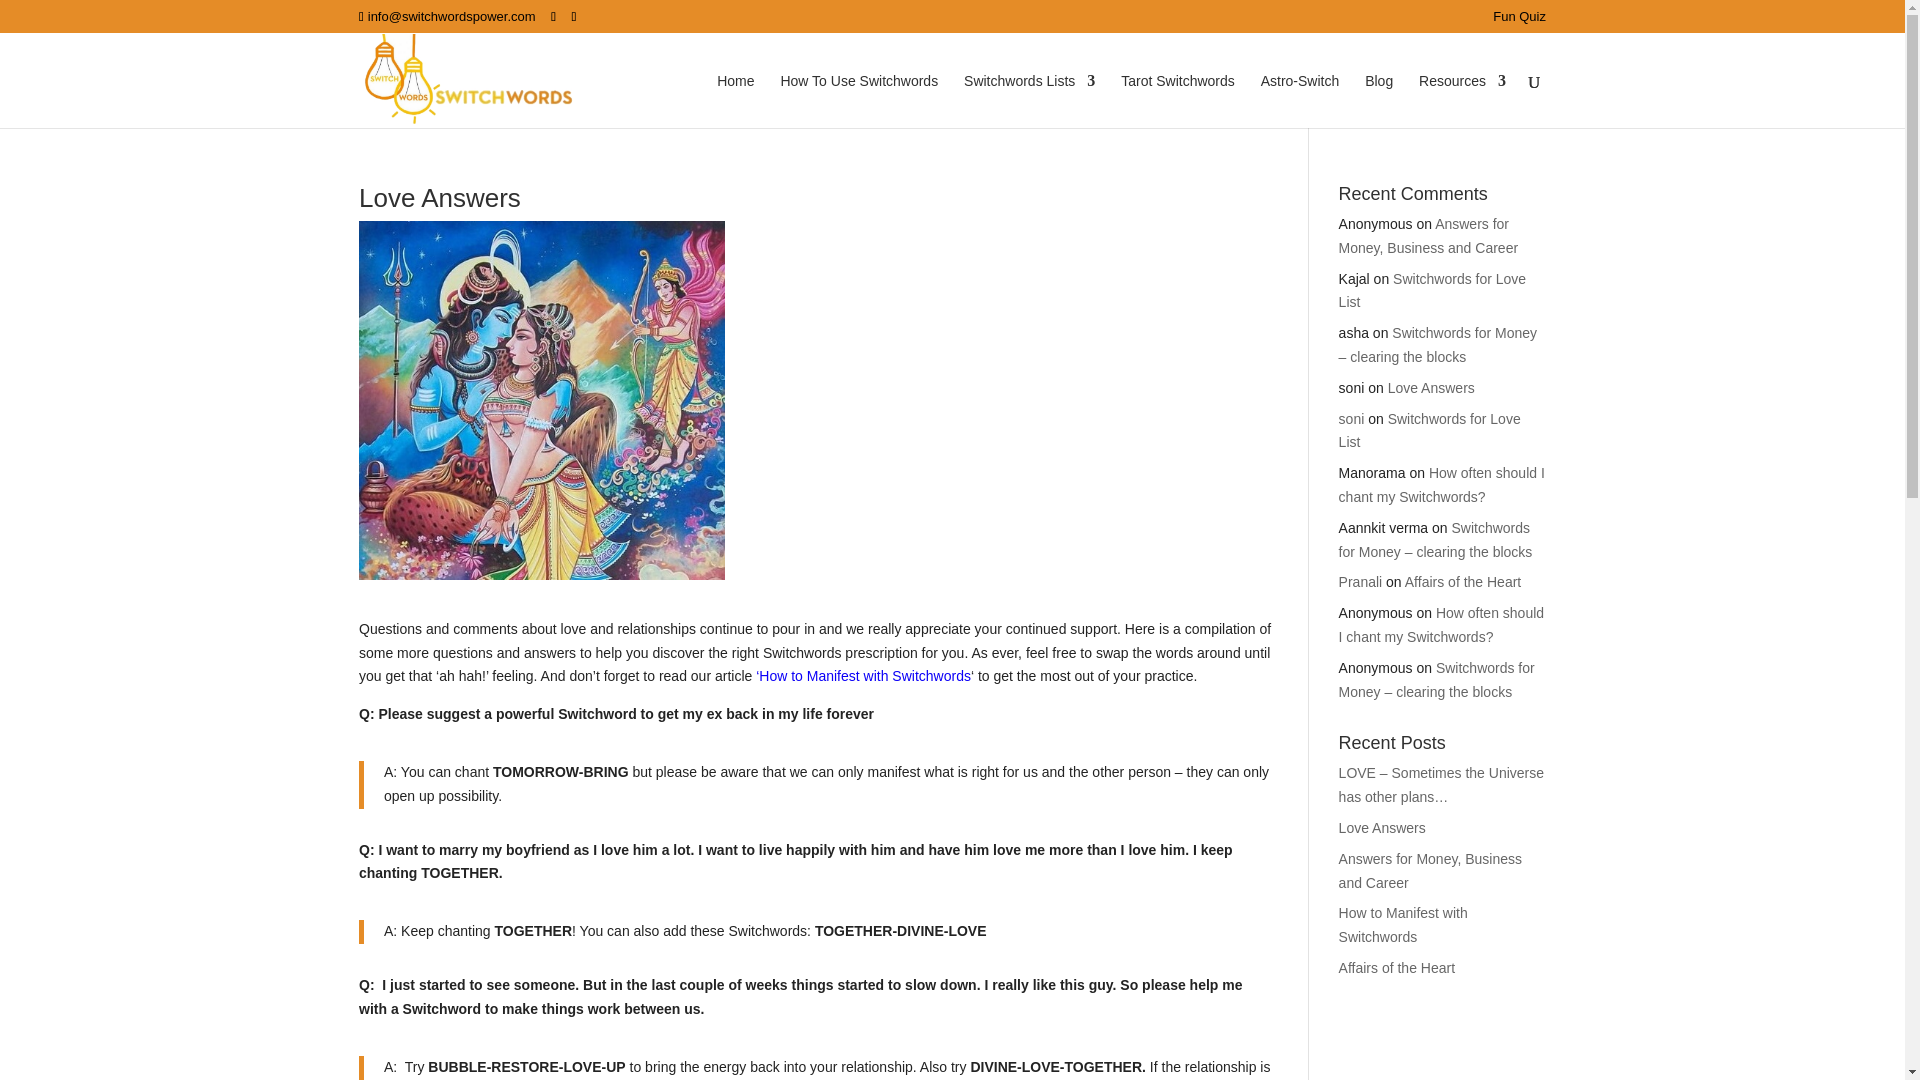  What do you see at coordinates (1178, 101) in the screenshot?
I see `Tarot Switchwords` at bounding box center [1178, 101].